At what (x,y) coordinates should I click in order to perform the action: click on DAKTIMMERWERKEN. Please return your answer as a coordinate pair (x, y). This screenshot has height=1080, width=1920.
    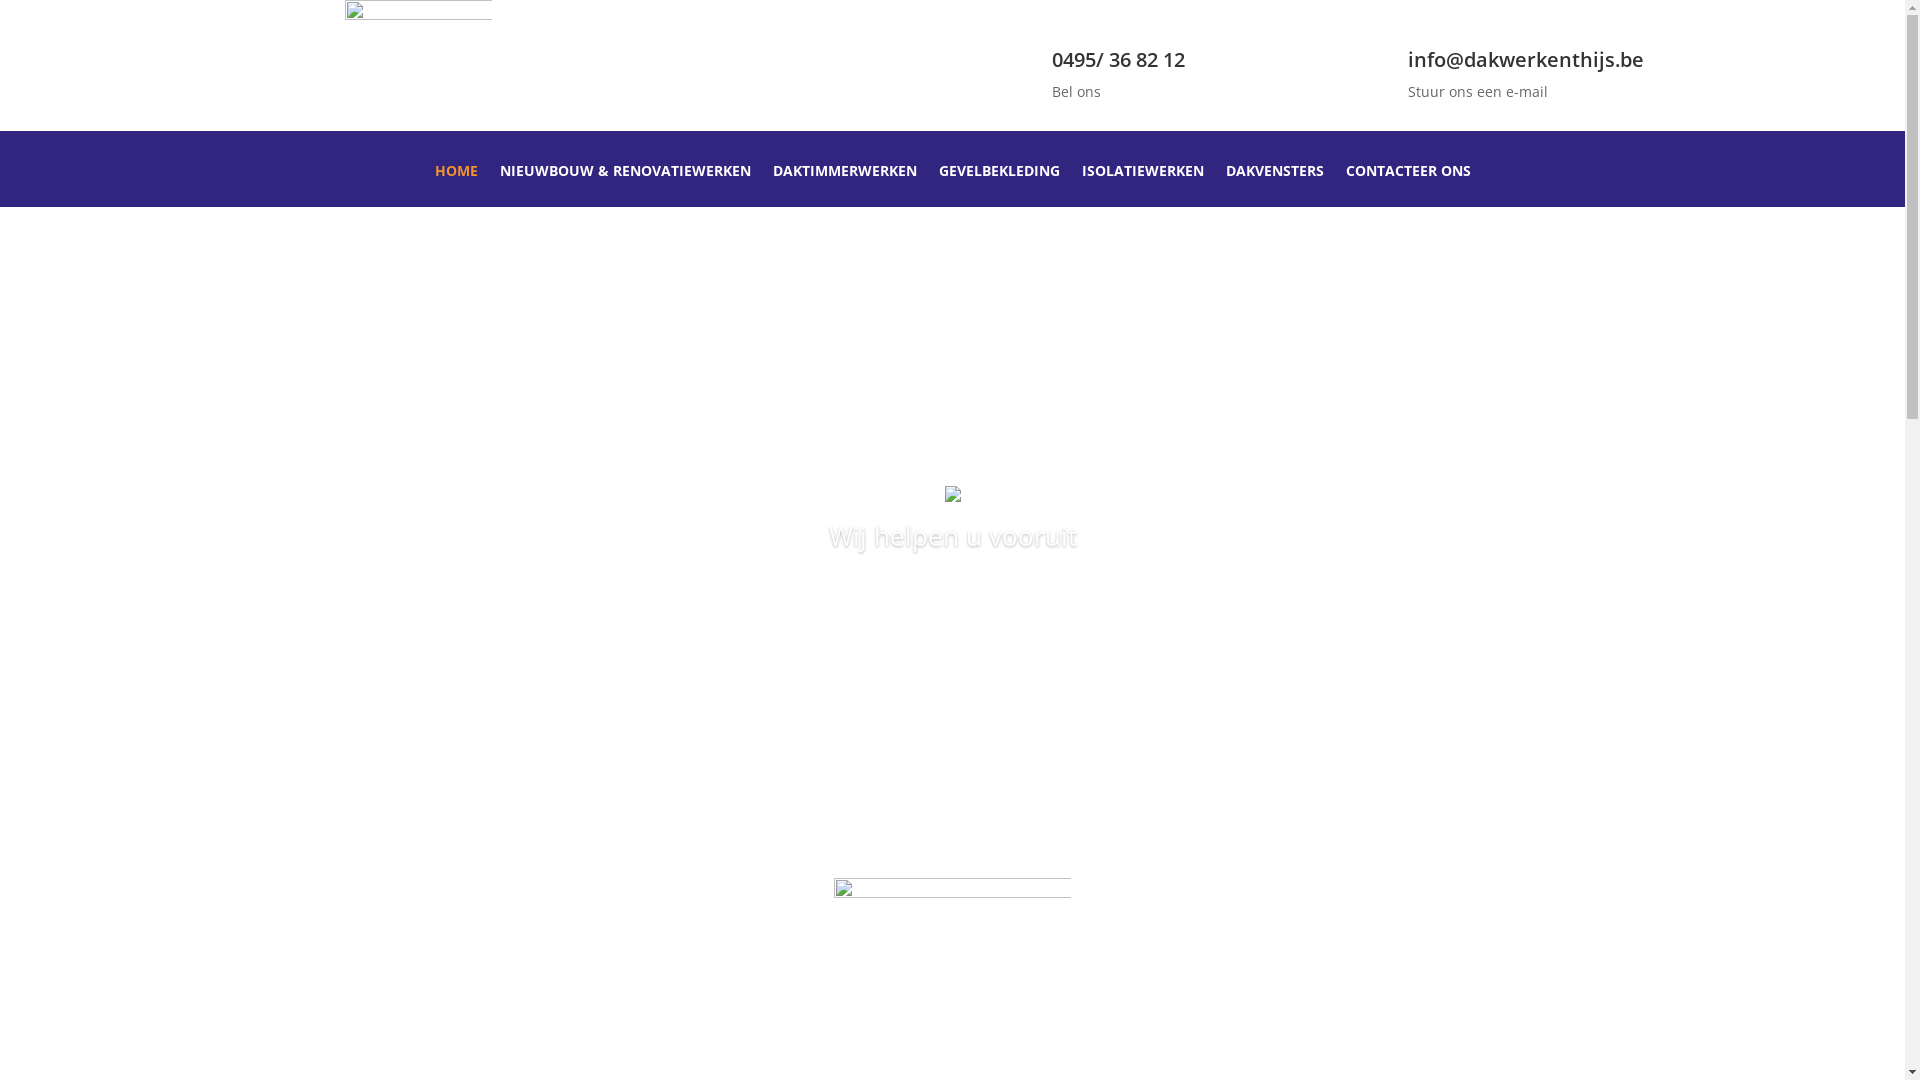
    Looking at the image, I should click on (844, 186).